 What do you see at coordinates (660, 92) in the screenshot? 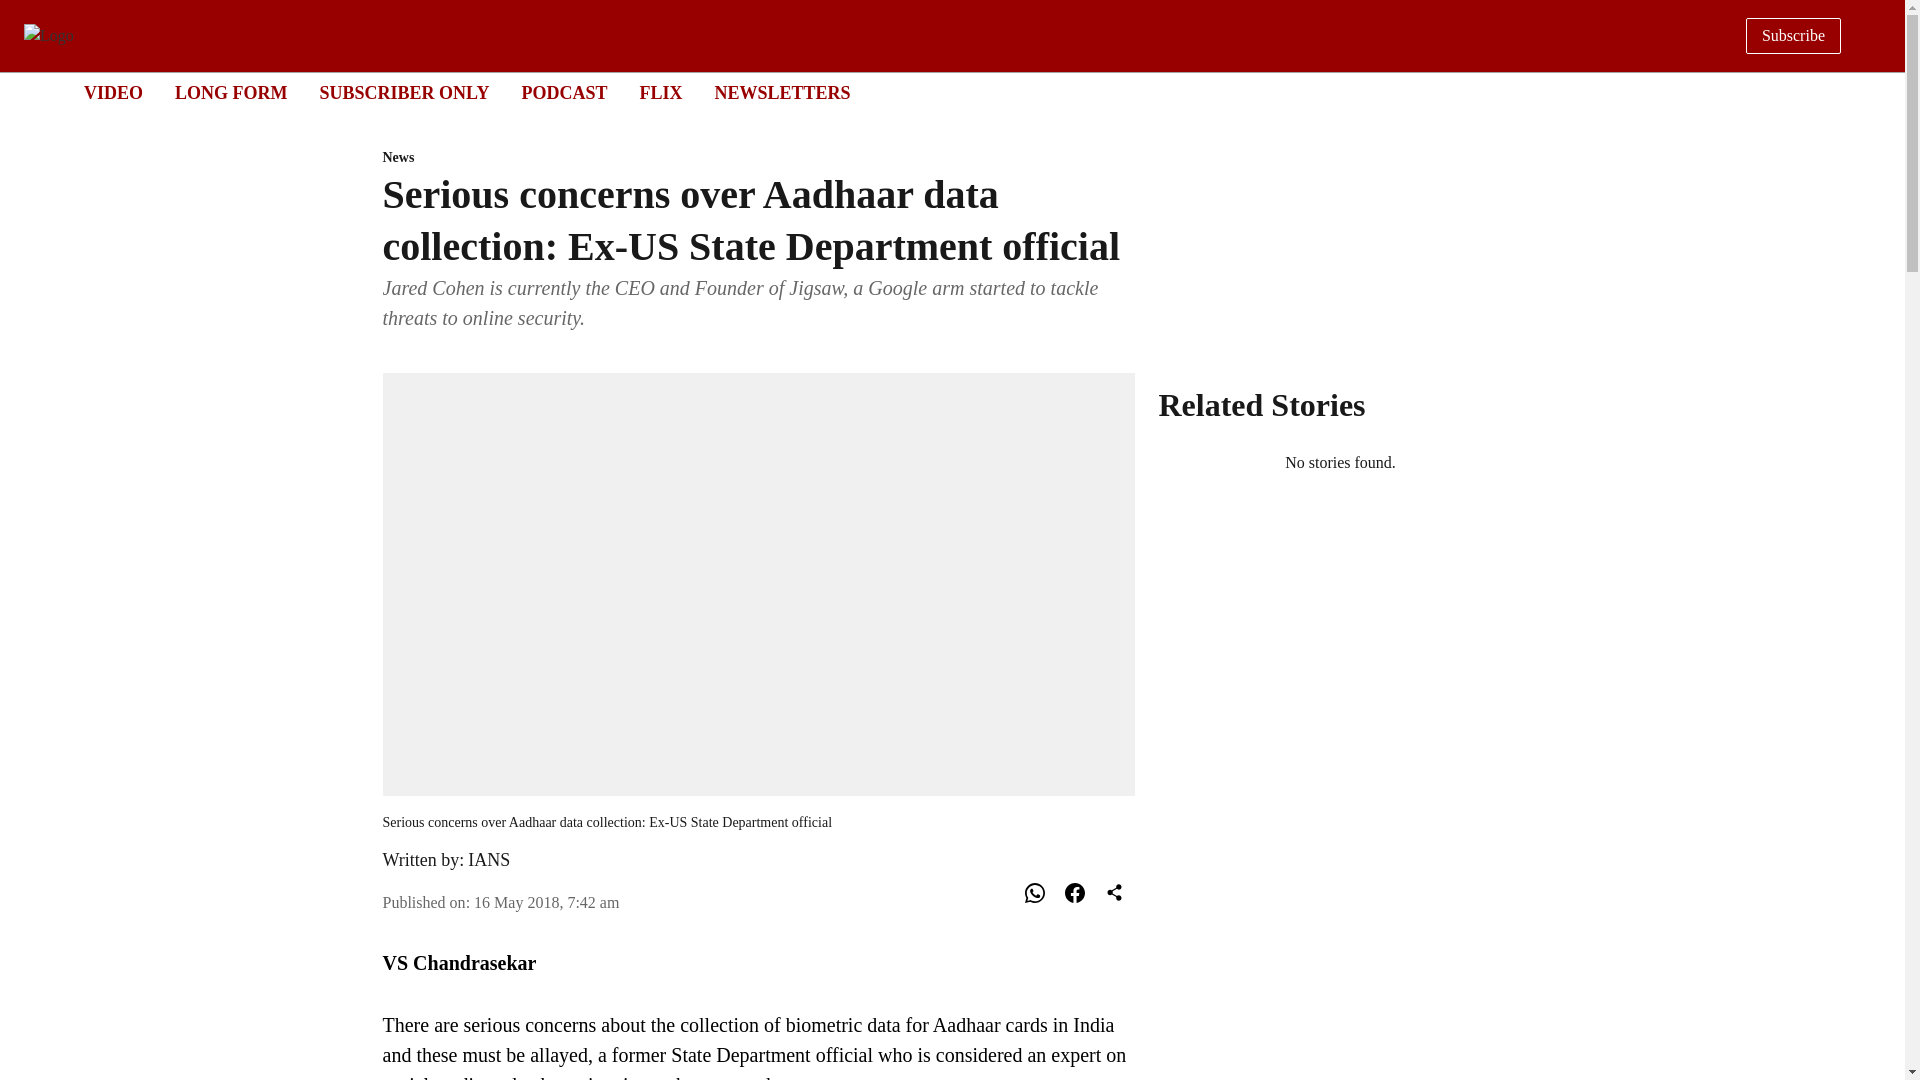
I see `FLIX` at bounding box center [660, 92].